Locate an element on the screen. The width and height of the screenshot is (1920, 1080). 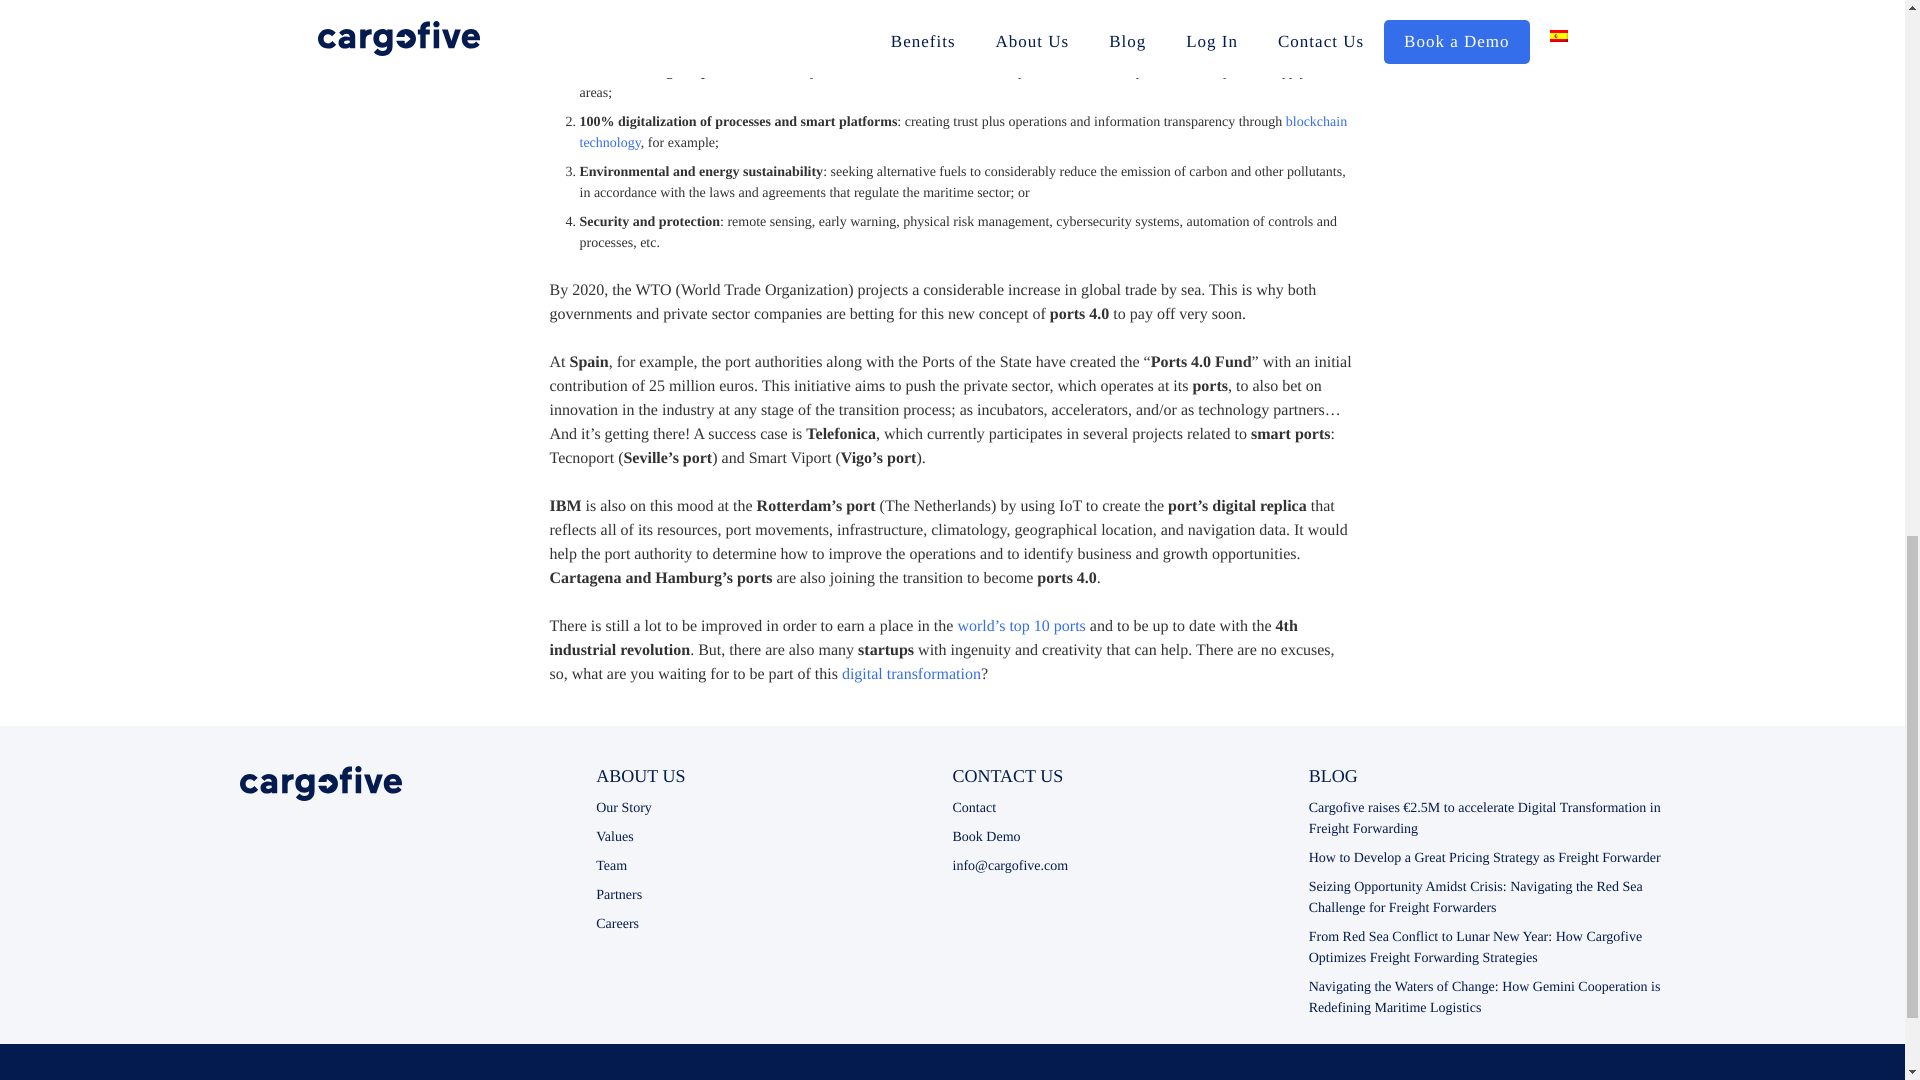
Partners is located at coordinates (618, 894).